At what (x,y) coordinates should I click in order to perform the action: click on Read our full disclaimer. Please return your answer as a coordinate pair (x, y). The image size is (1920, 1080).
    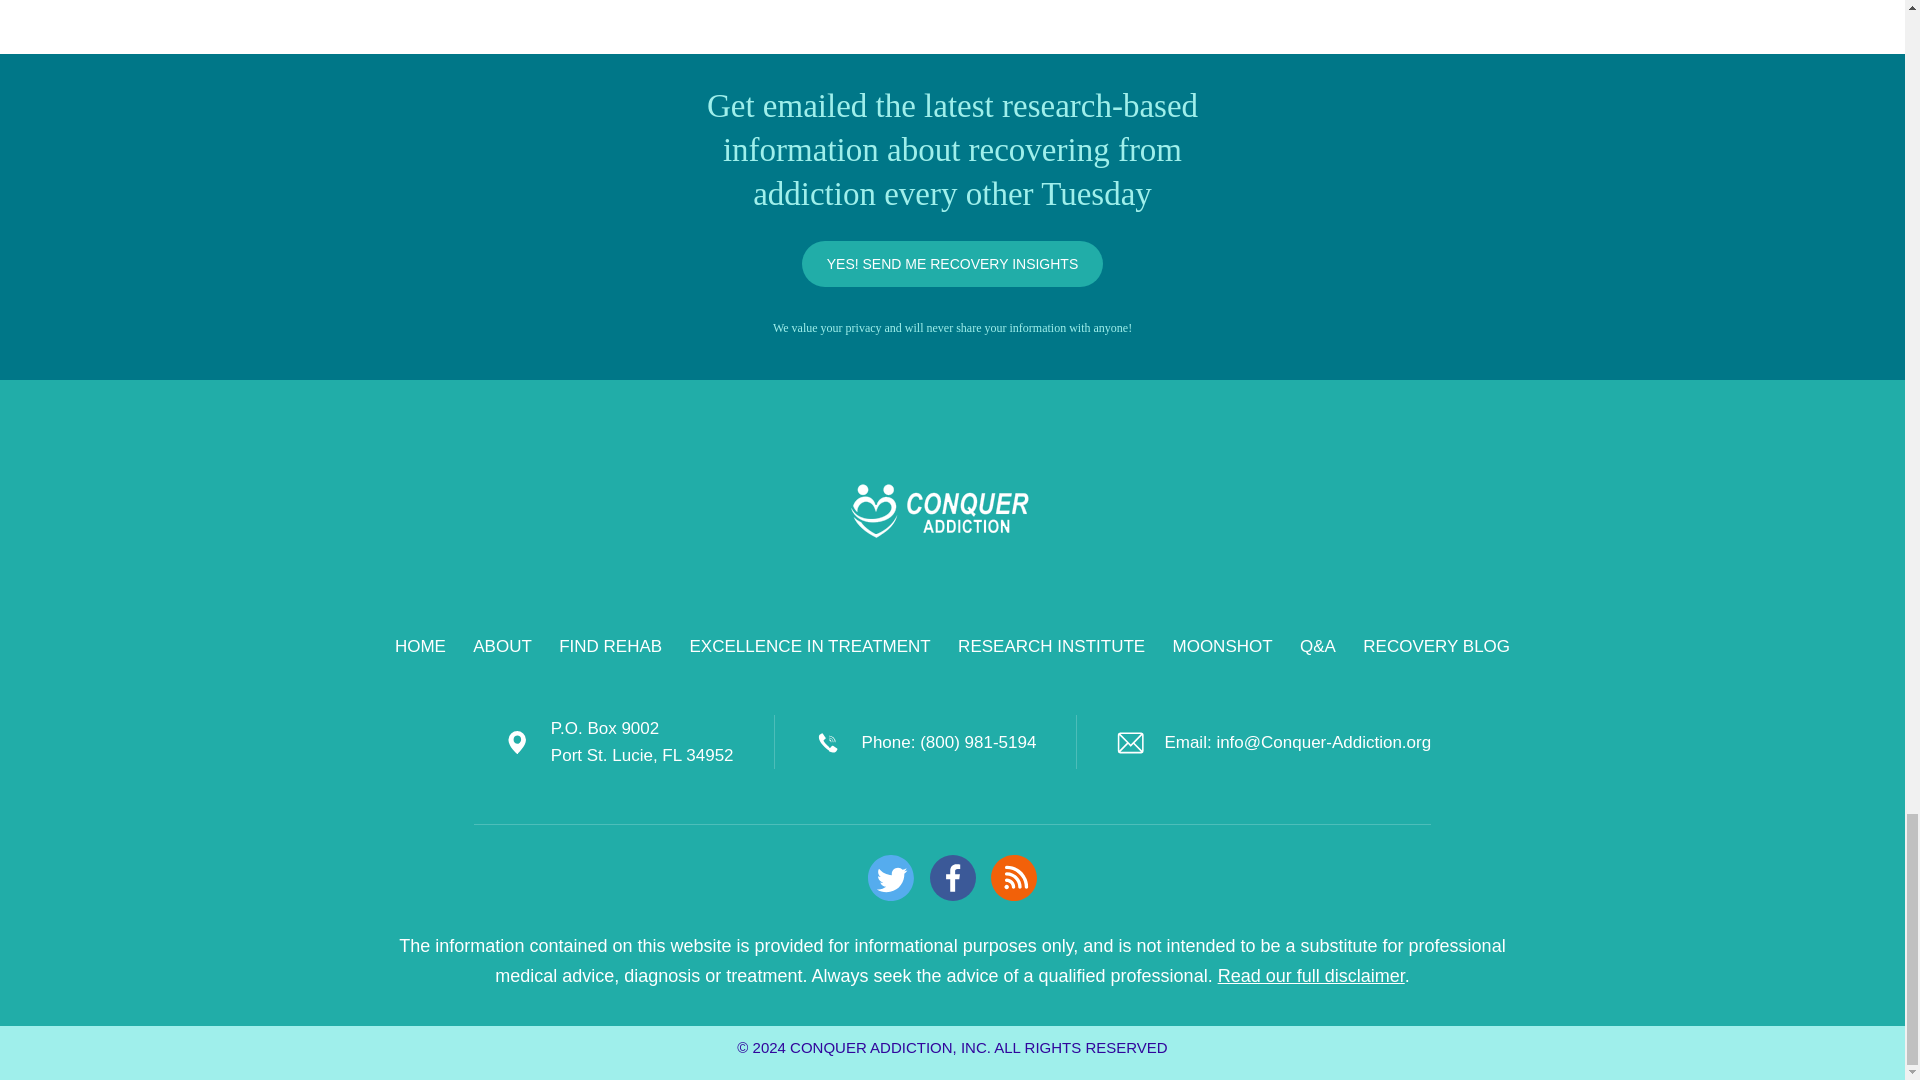
    Looking at the image, I should click on (1311, 976).